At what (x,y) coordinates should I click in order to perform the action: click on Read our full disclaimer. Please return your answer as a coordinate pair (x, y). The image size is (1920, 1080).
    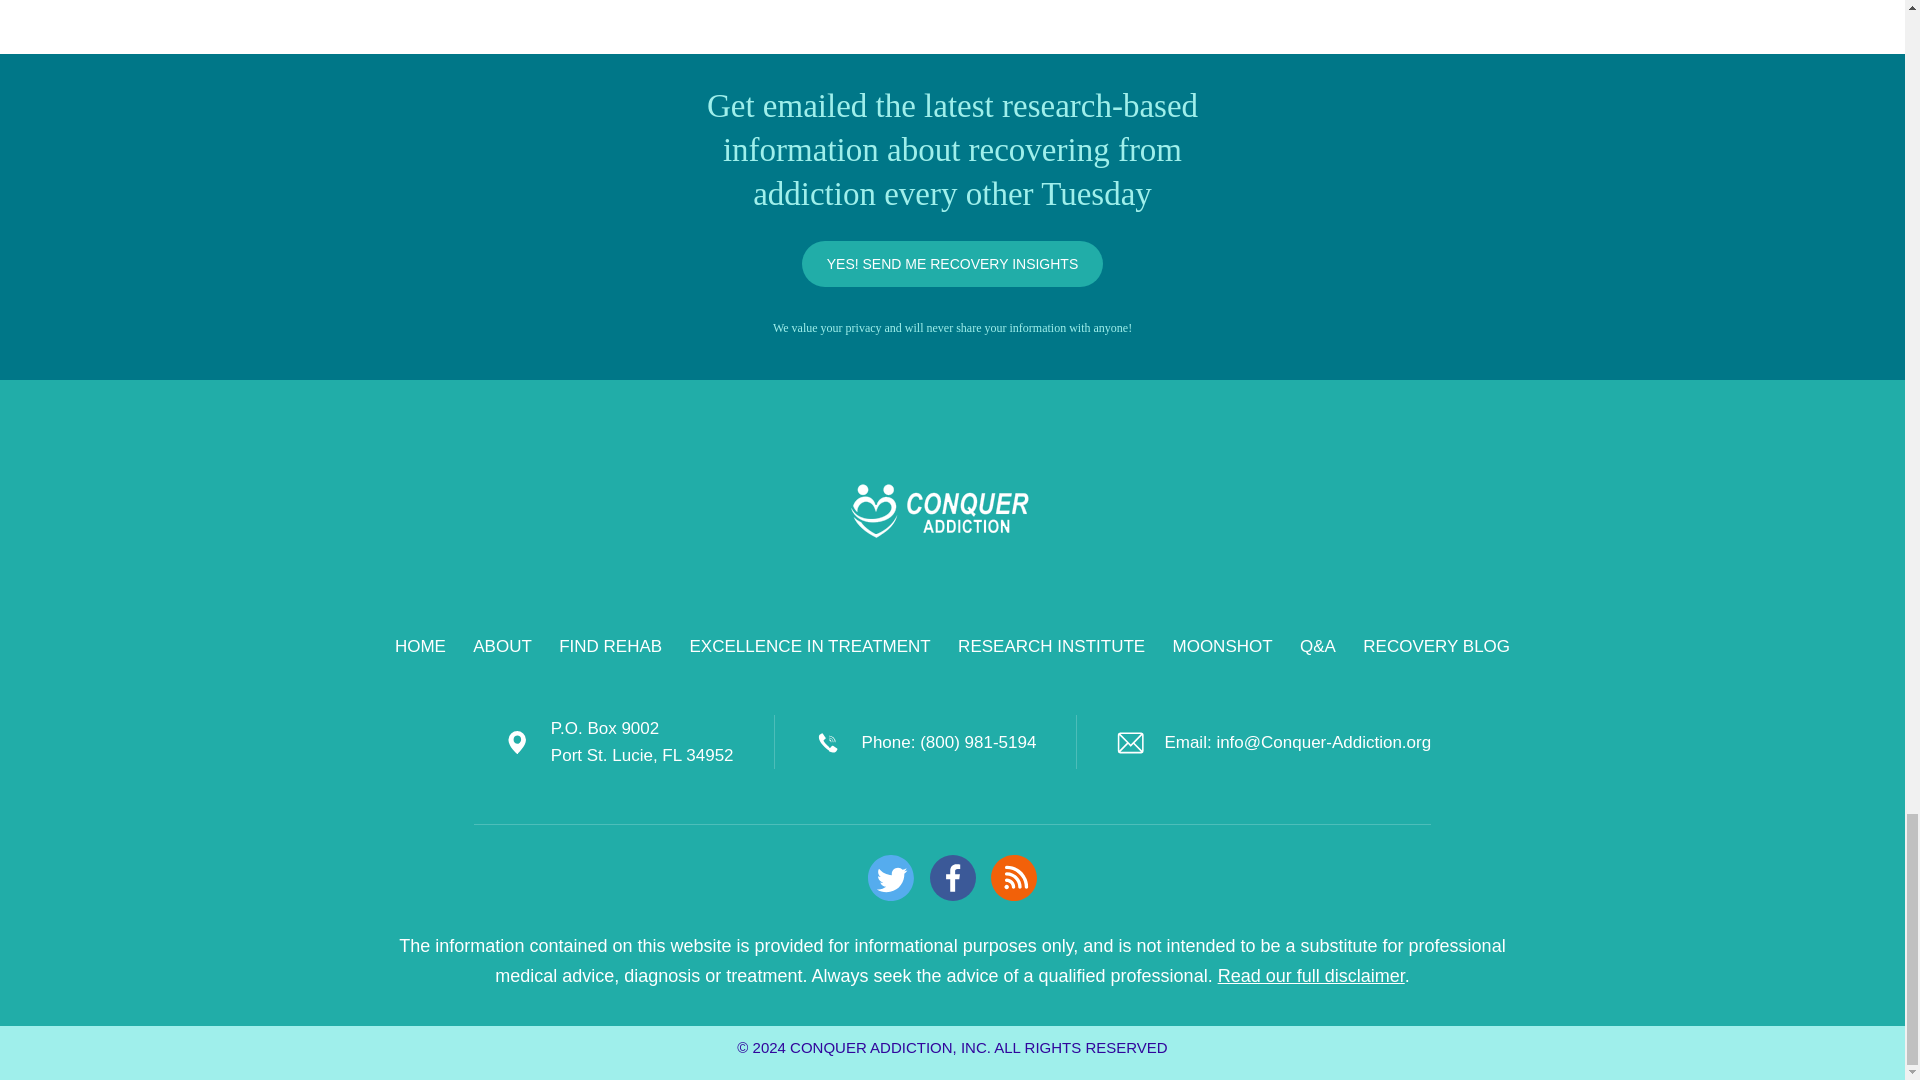
    Looking at the image, I should click on (1311, 976).